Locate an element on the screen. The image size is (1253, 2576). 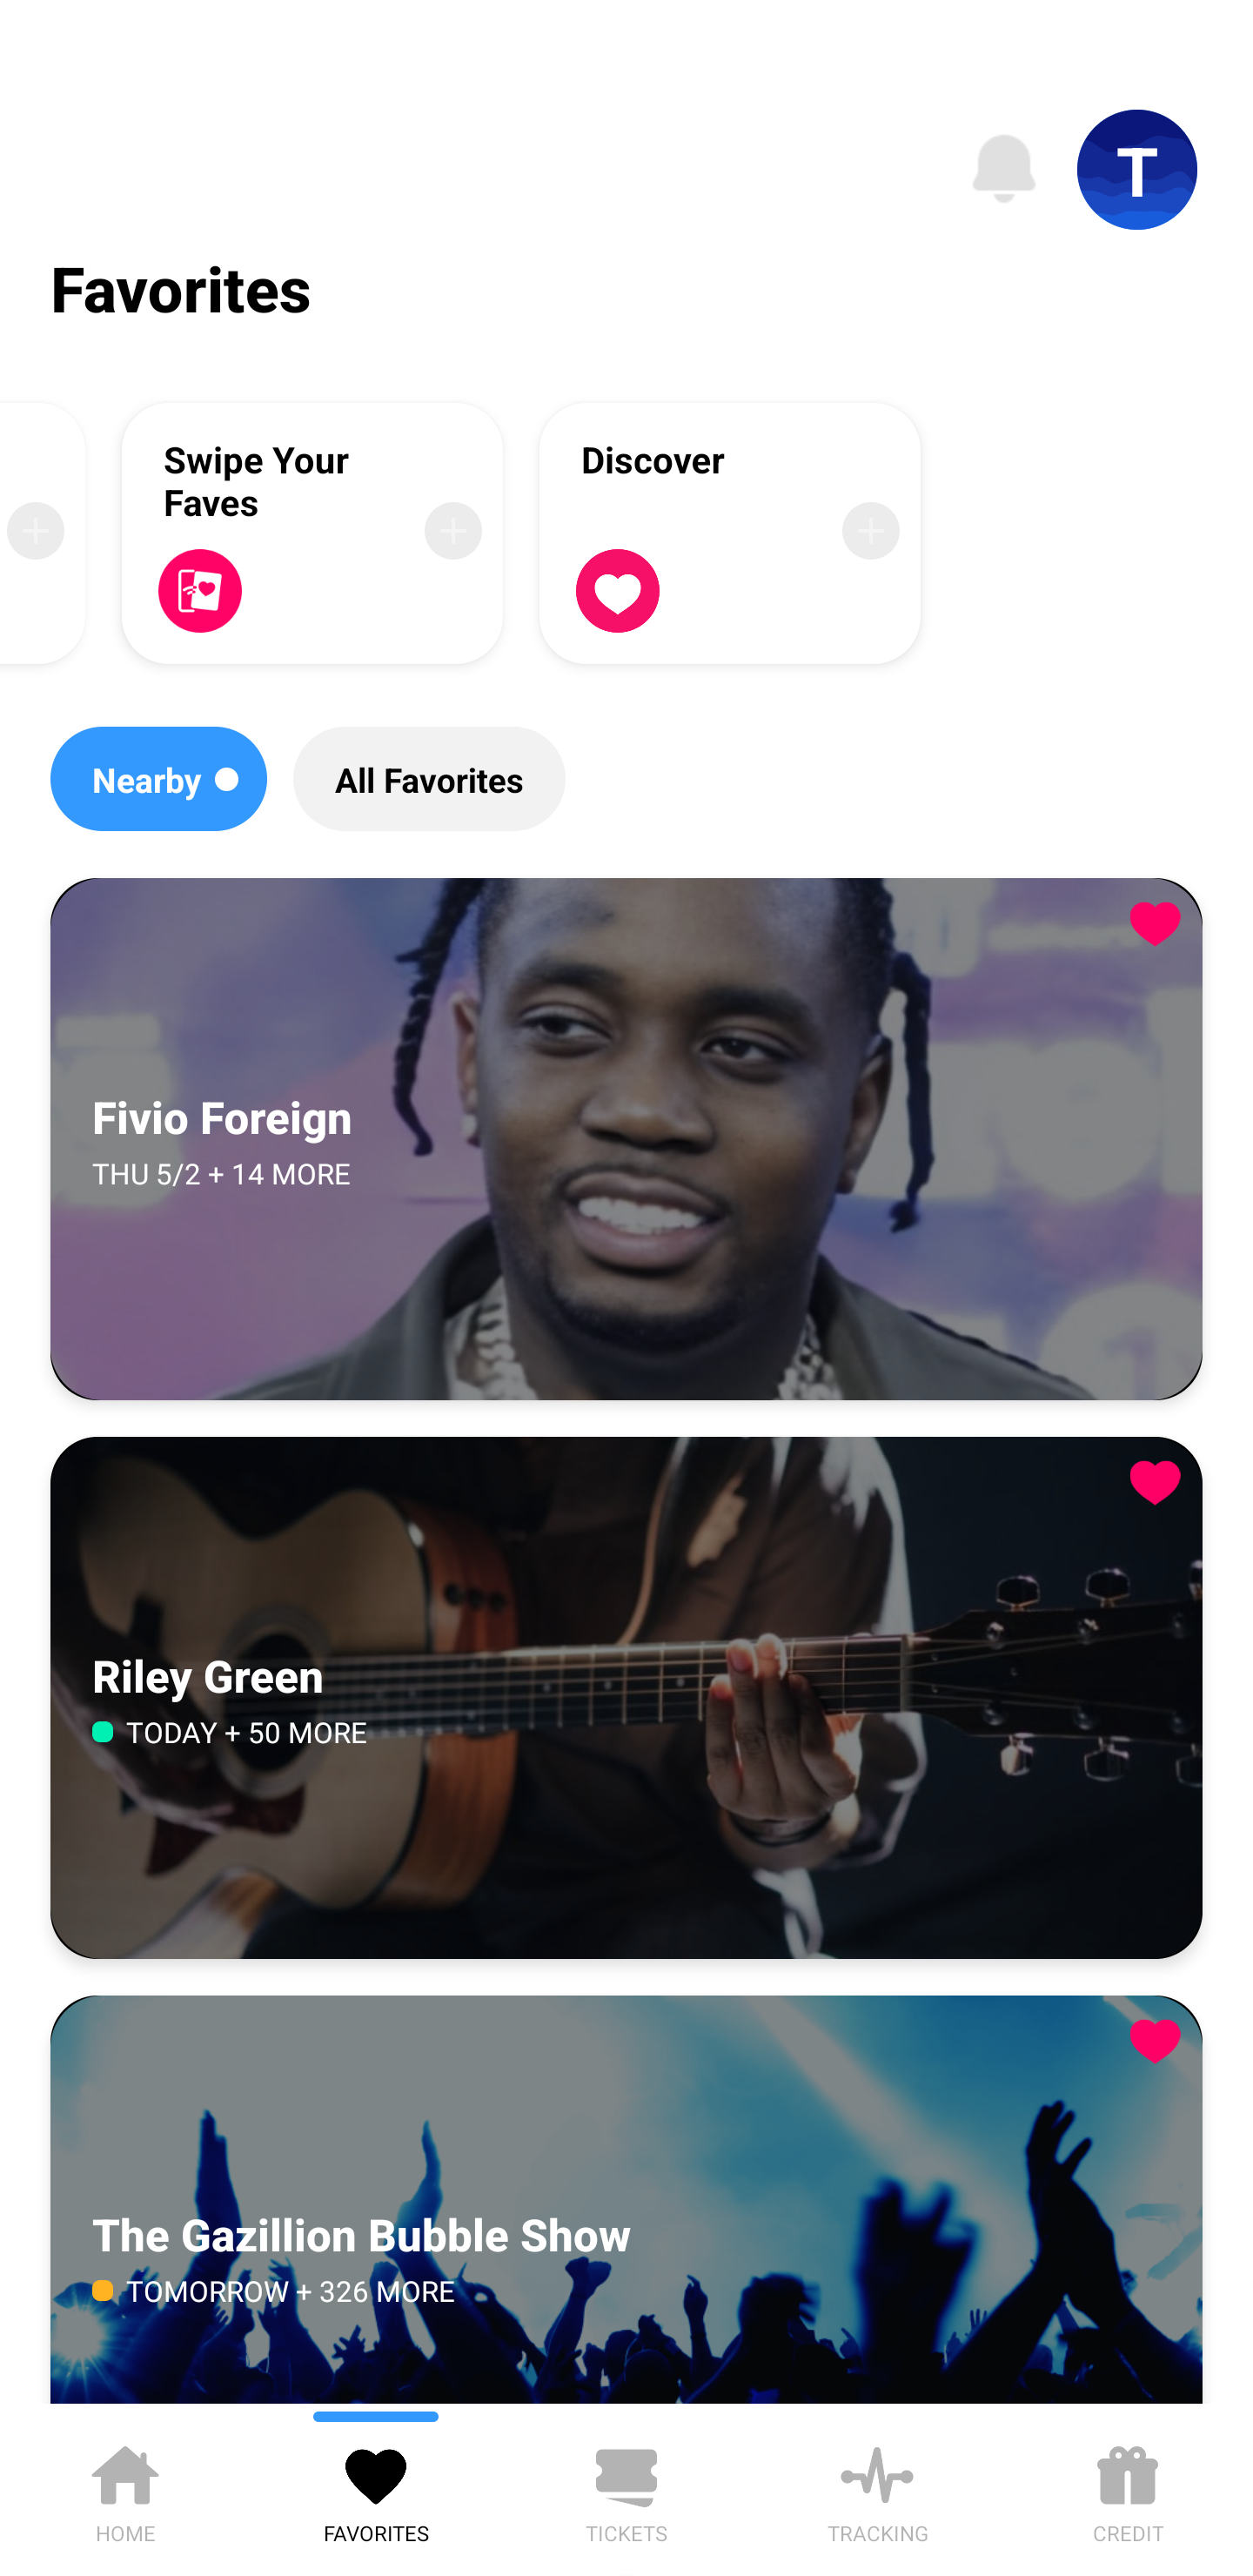
CREDIT is located at coordinates (1128, 2489).